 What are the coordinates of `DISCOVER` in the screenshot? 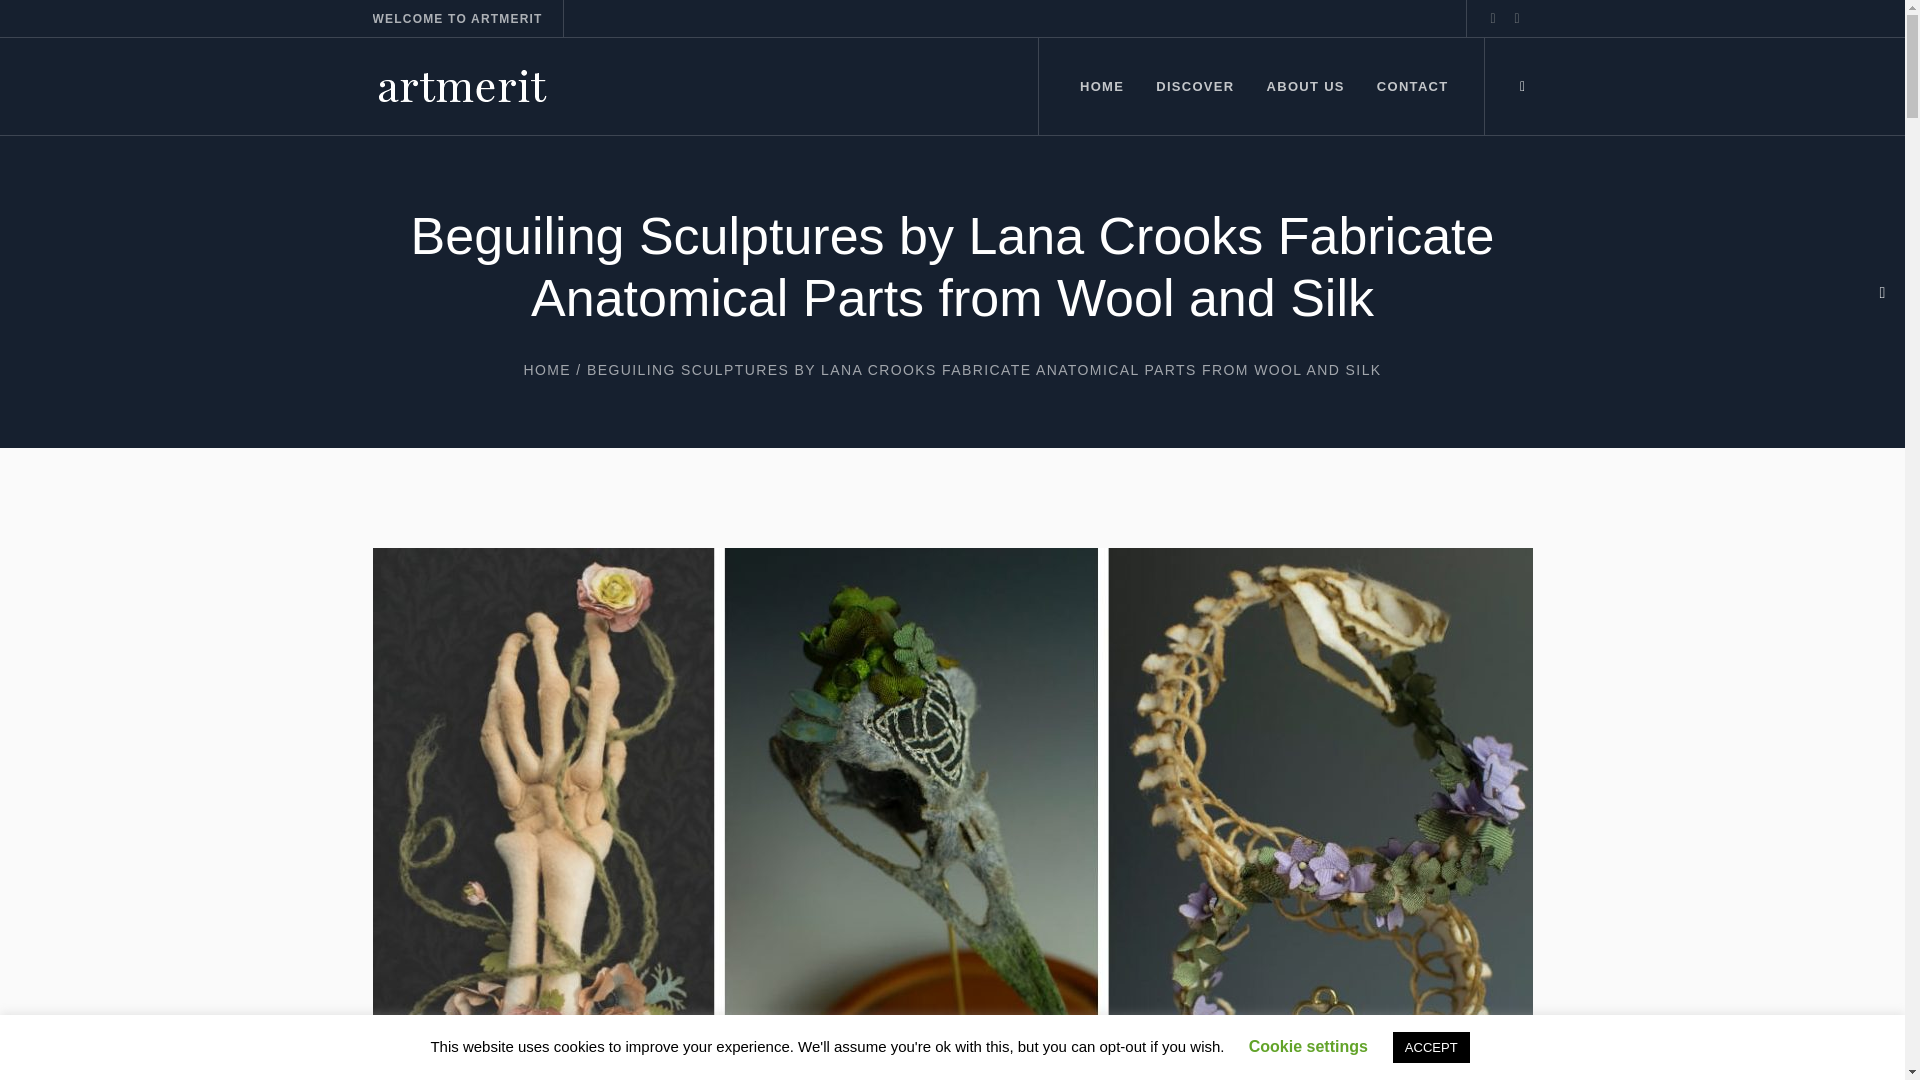 It's located at (1194, 86).